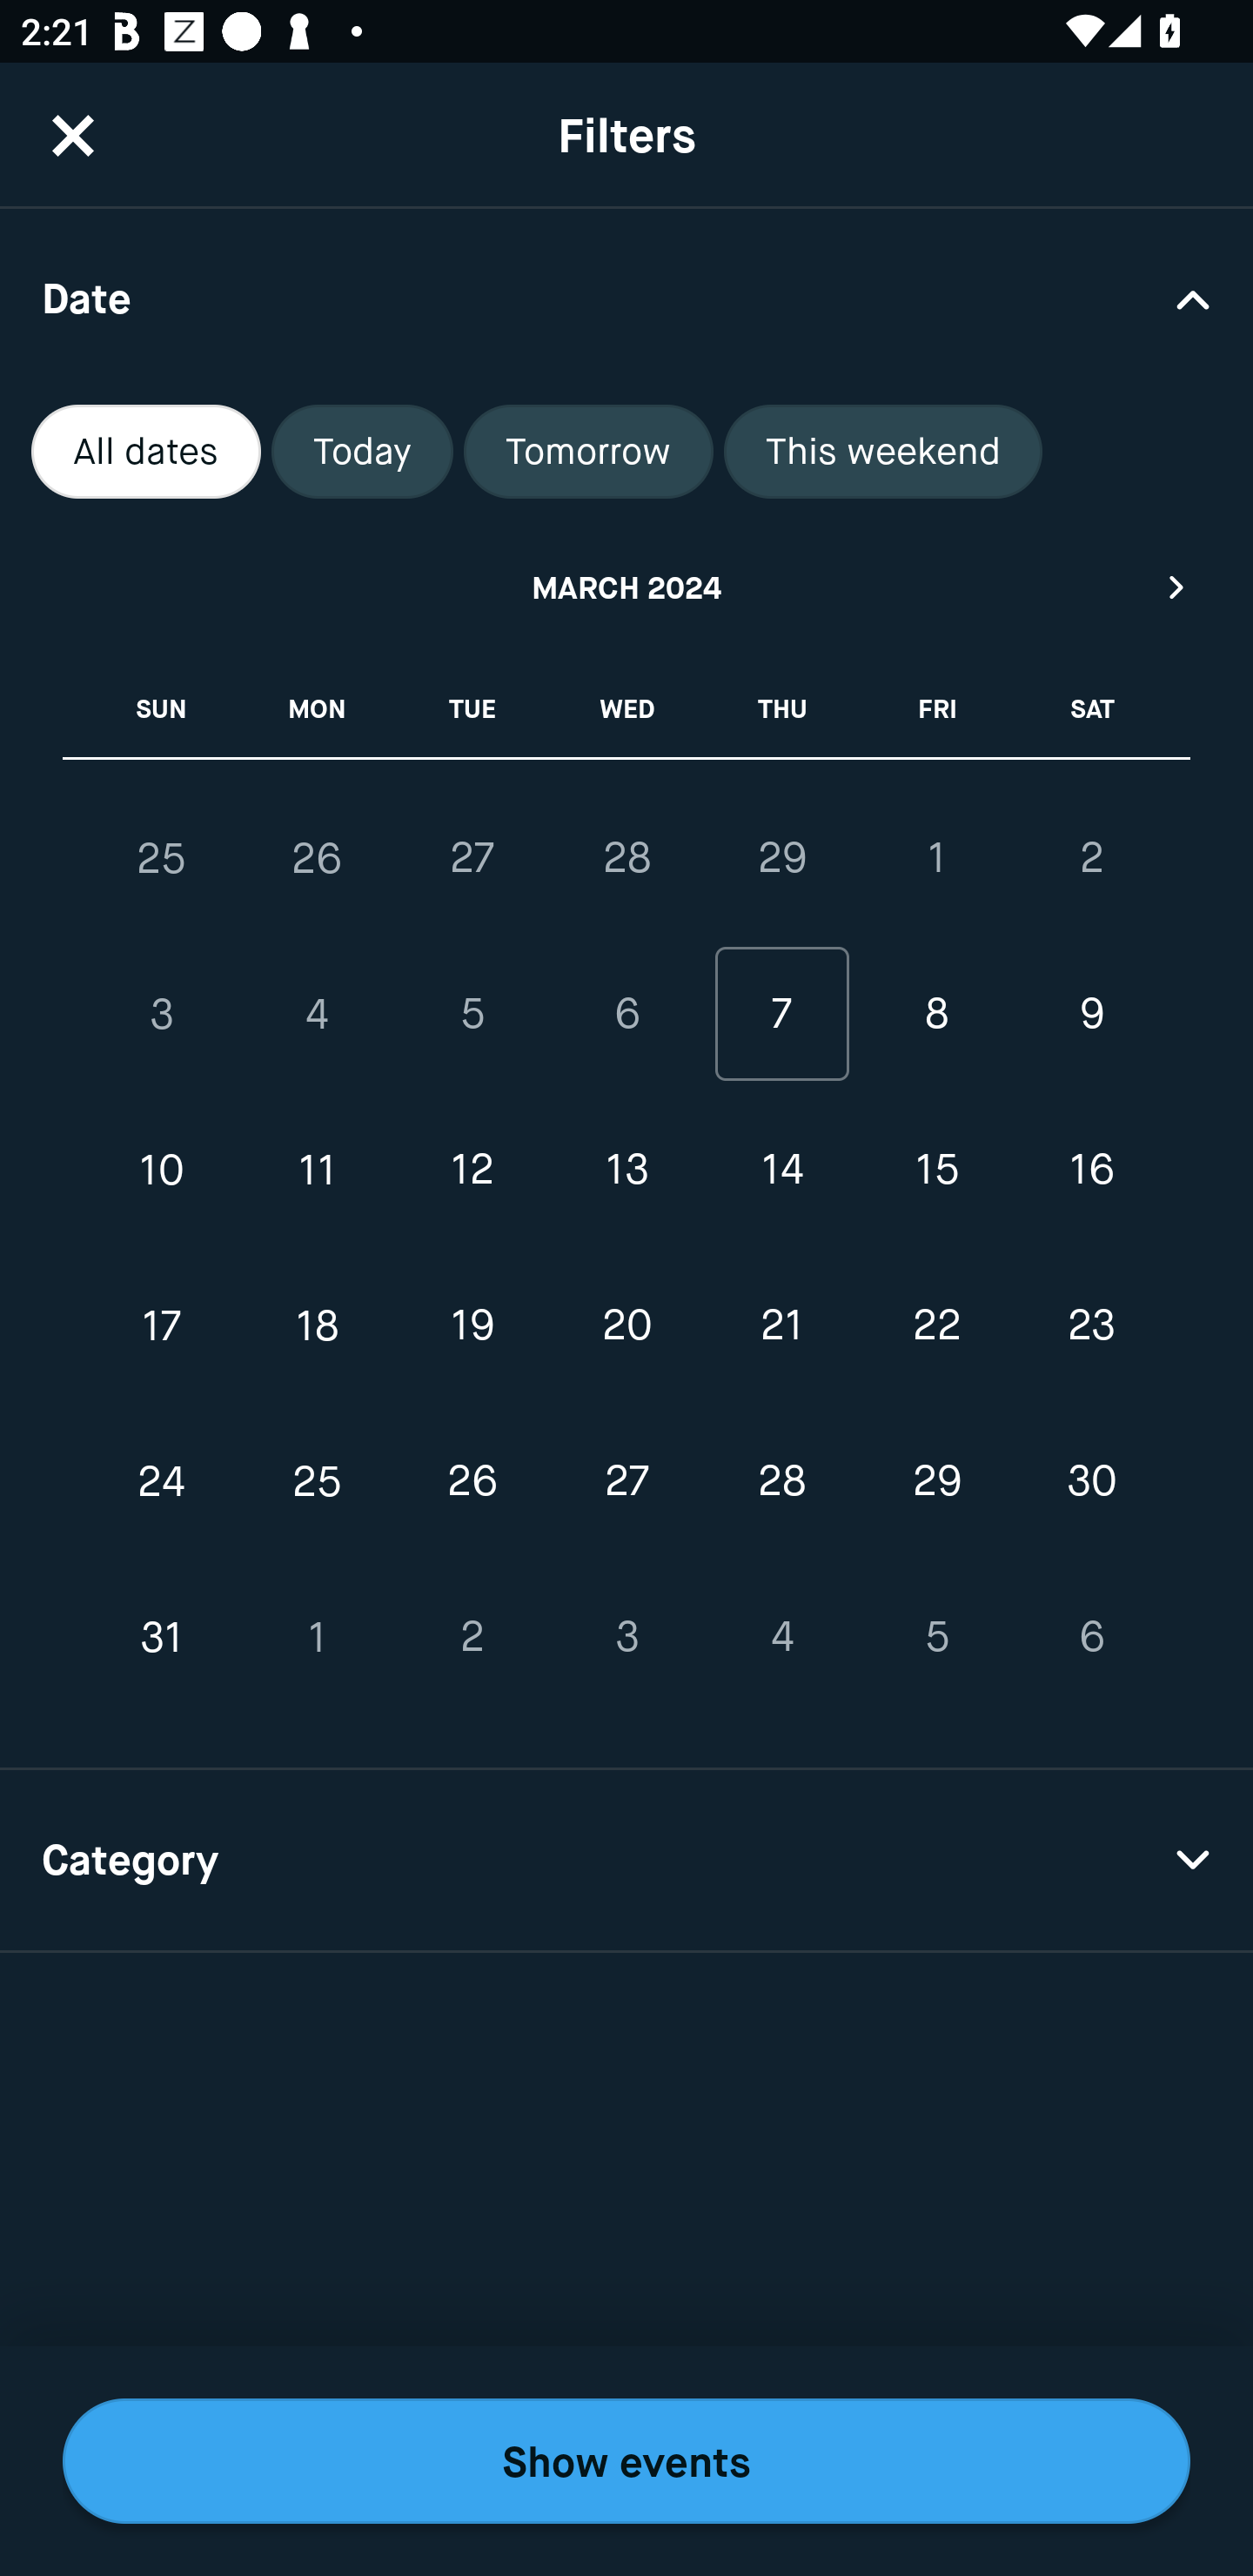 This screenshot has height=2576, width=1253. I want to click on 3, so click(162, 1015).